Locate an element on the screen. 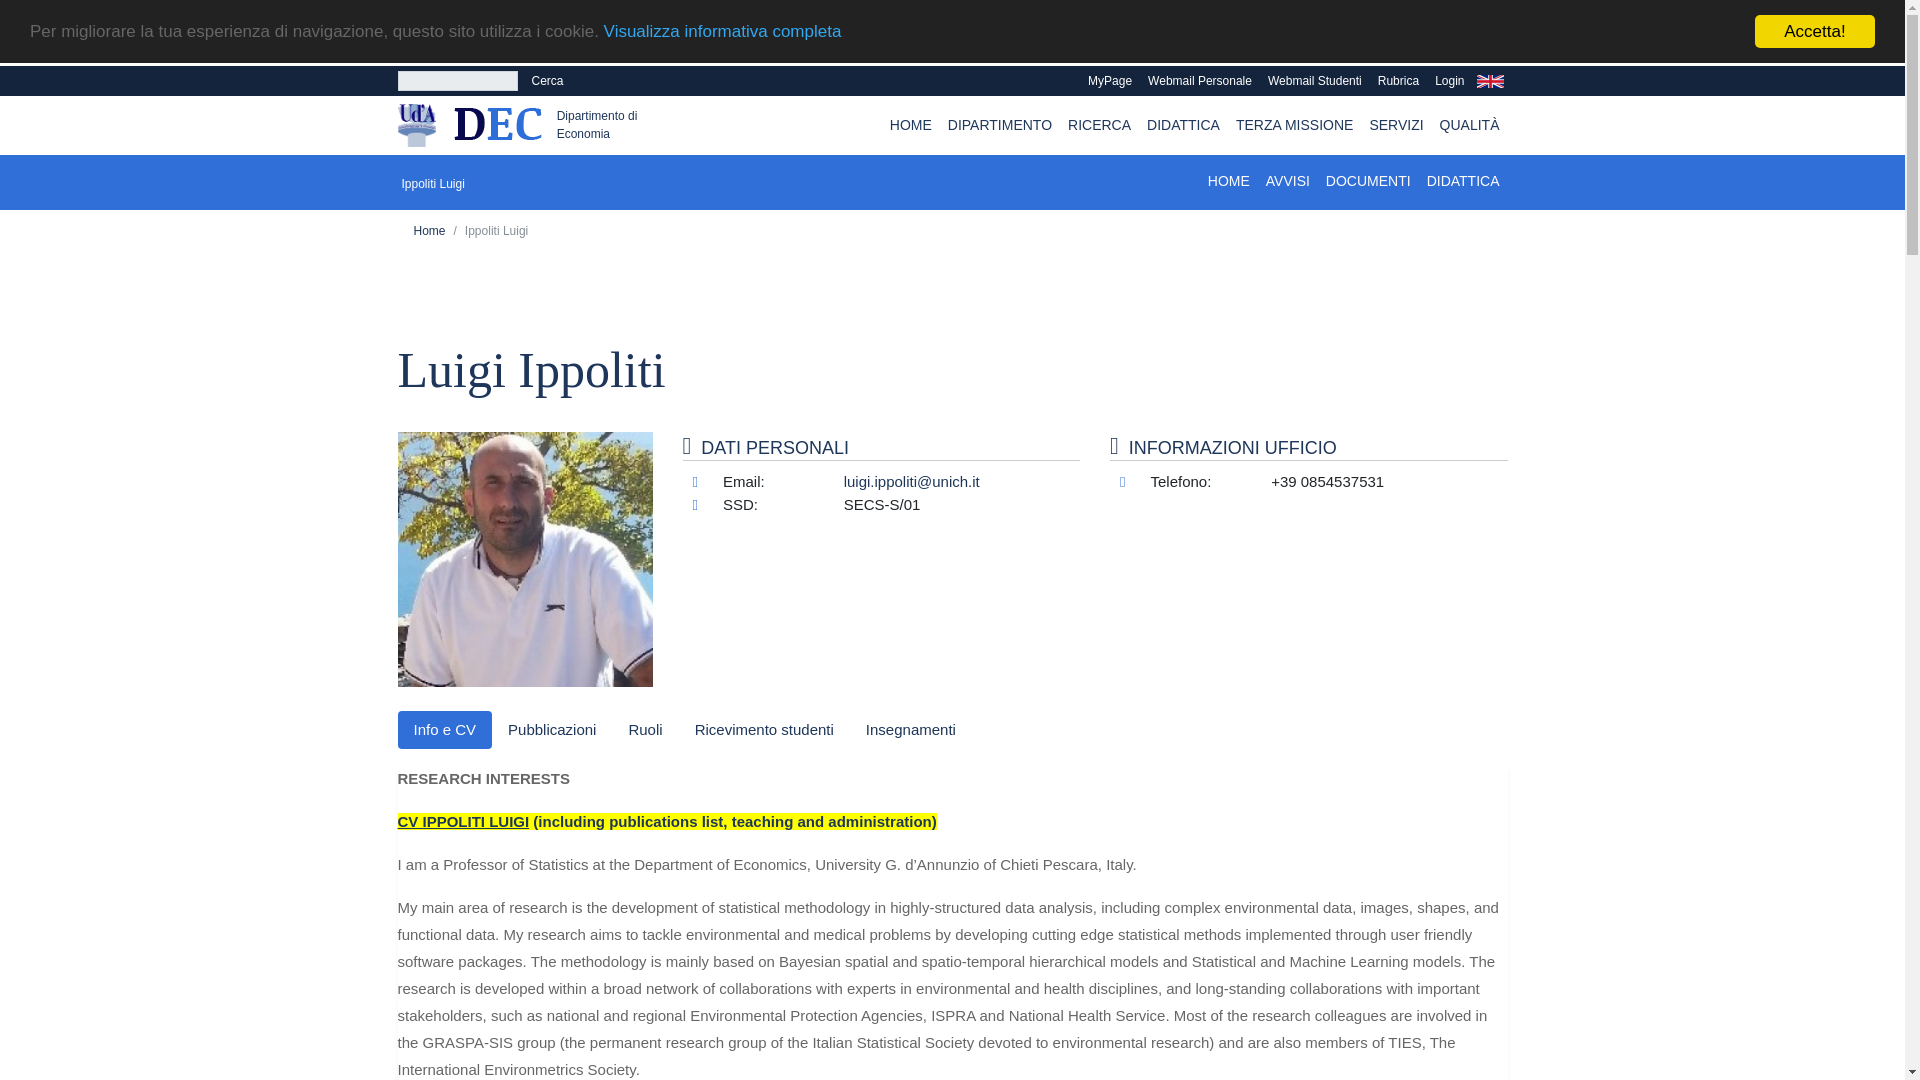  DIPARTIMENTO is located at coordinates (1000, 120).